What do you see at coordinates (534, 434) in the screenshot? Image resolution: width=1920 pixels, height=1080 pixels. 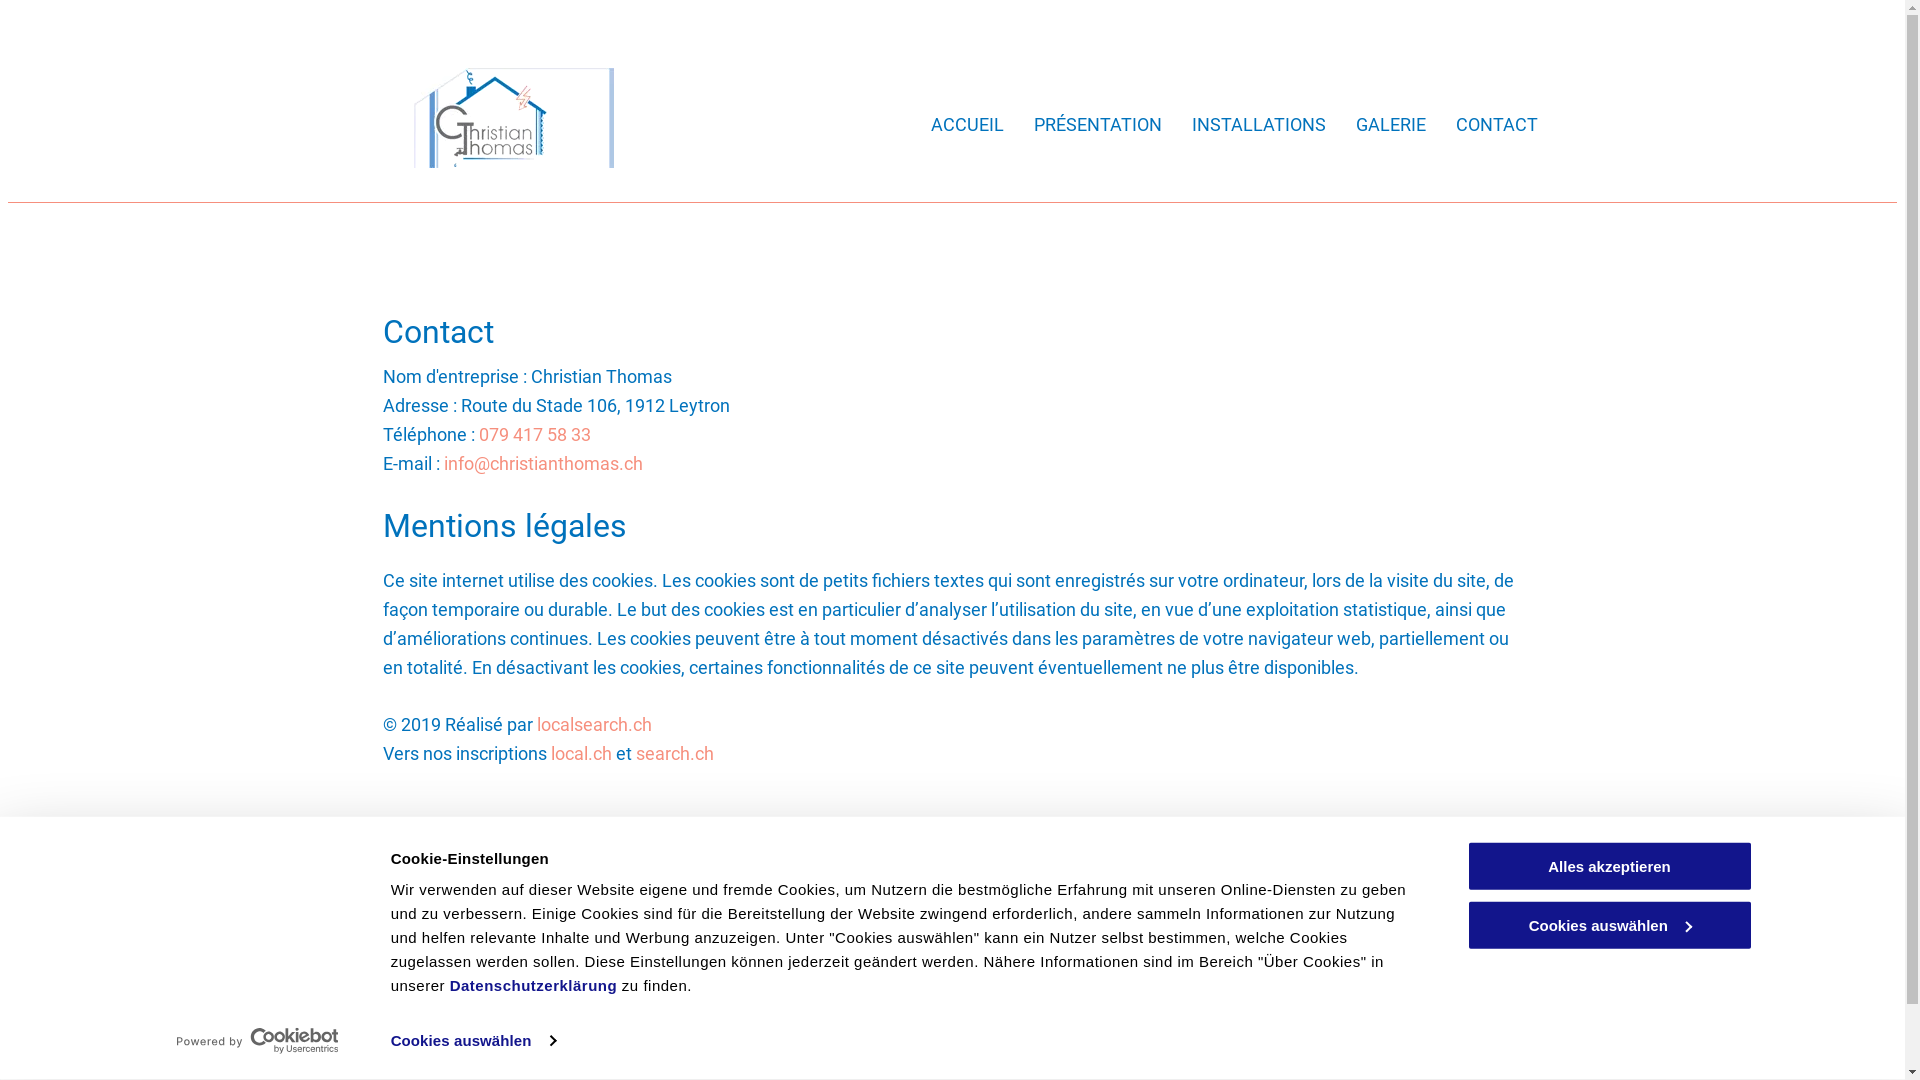 I see `079 417 58 33` at bounding box center [534, 434].